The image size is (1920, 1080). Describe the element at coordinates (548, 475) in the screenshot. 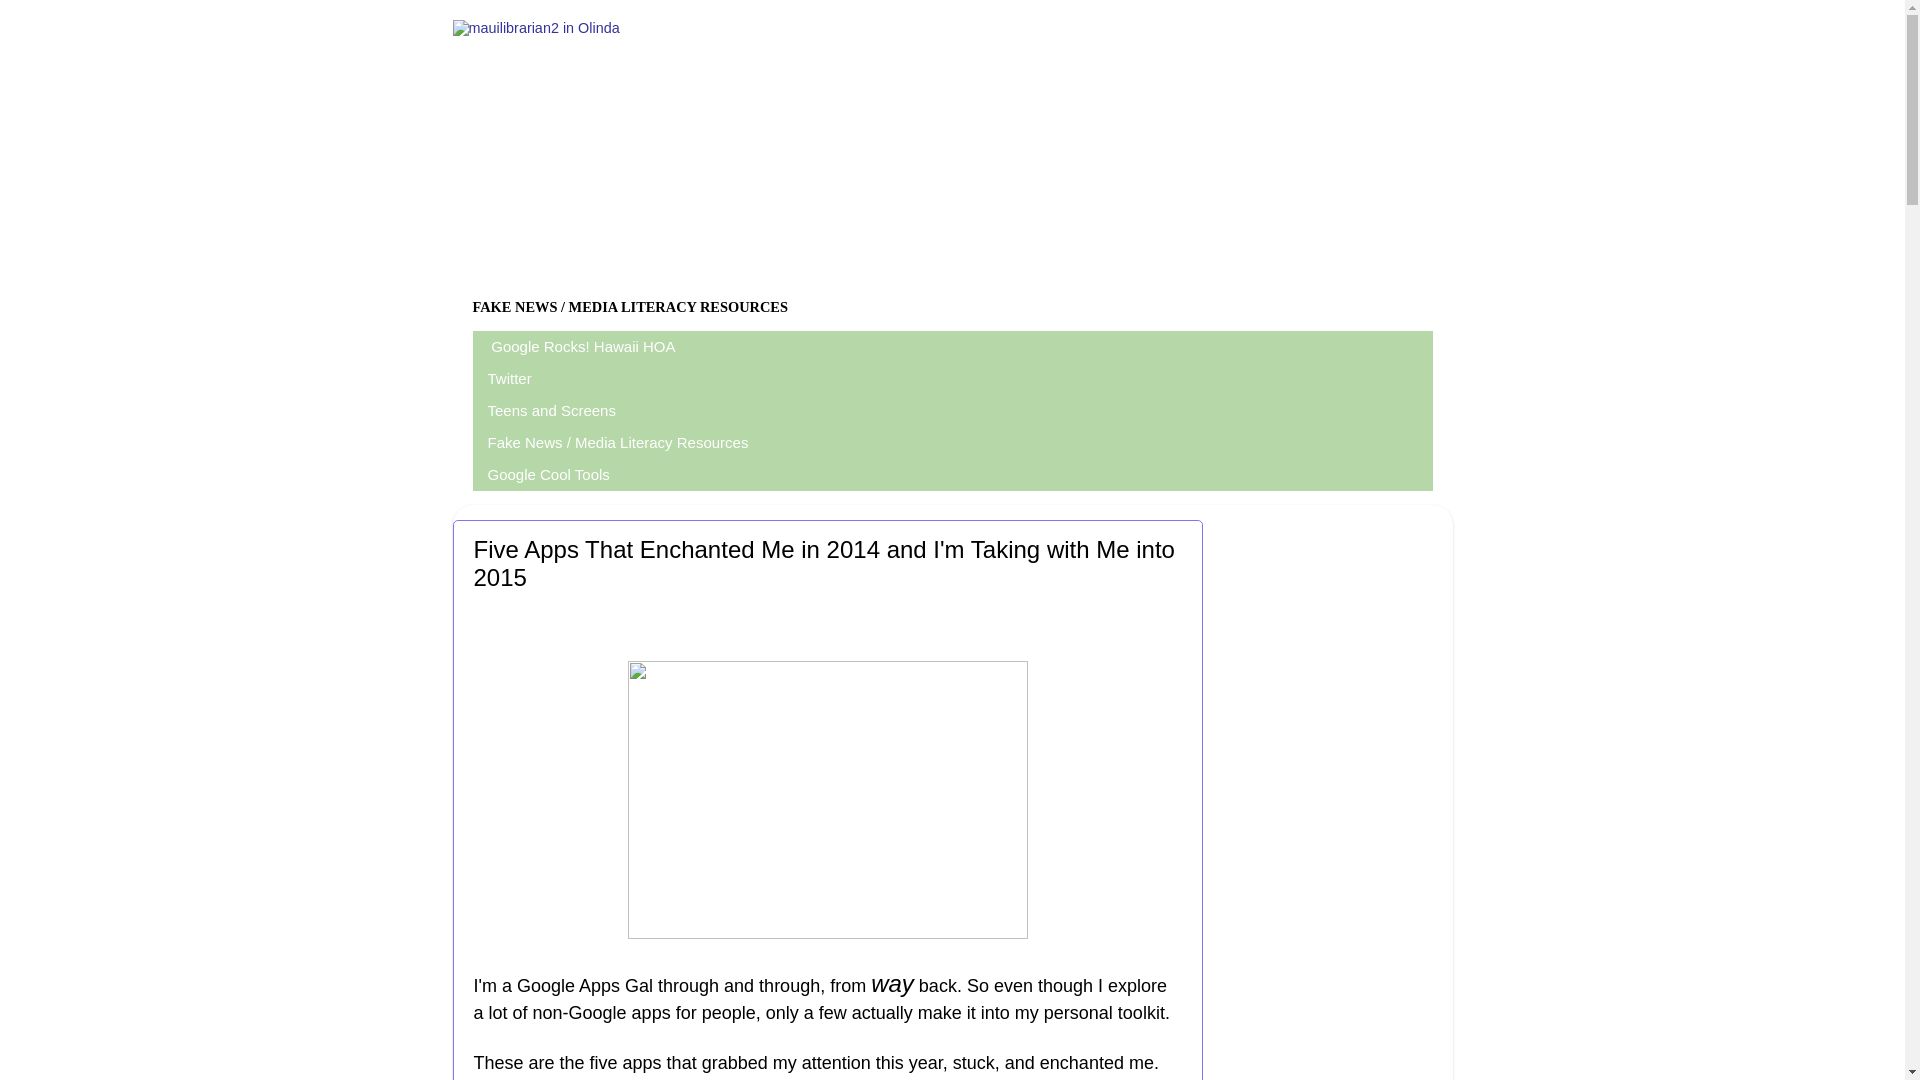

I see `Google Cool Tools` at that location.